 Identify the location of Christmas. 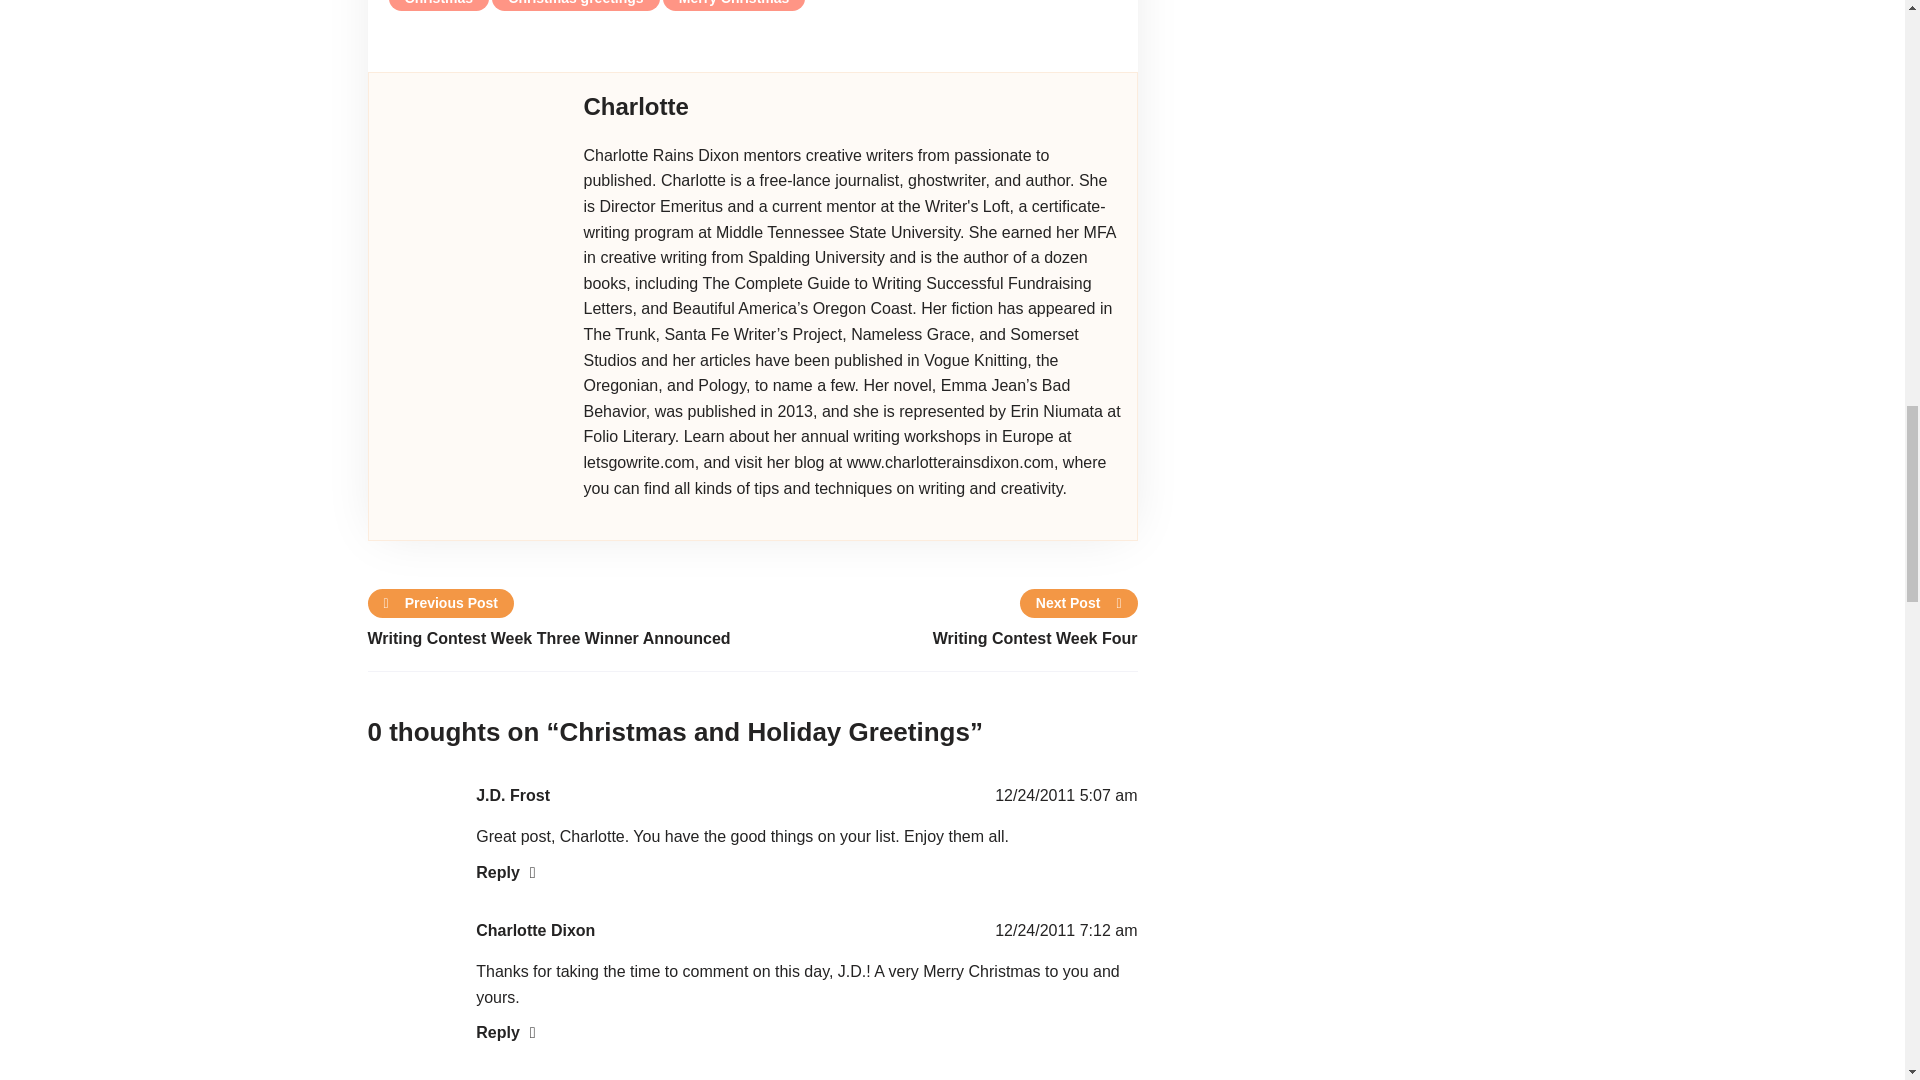
(439, 6).